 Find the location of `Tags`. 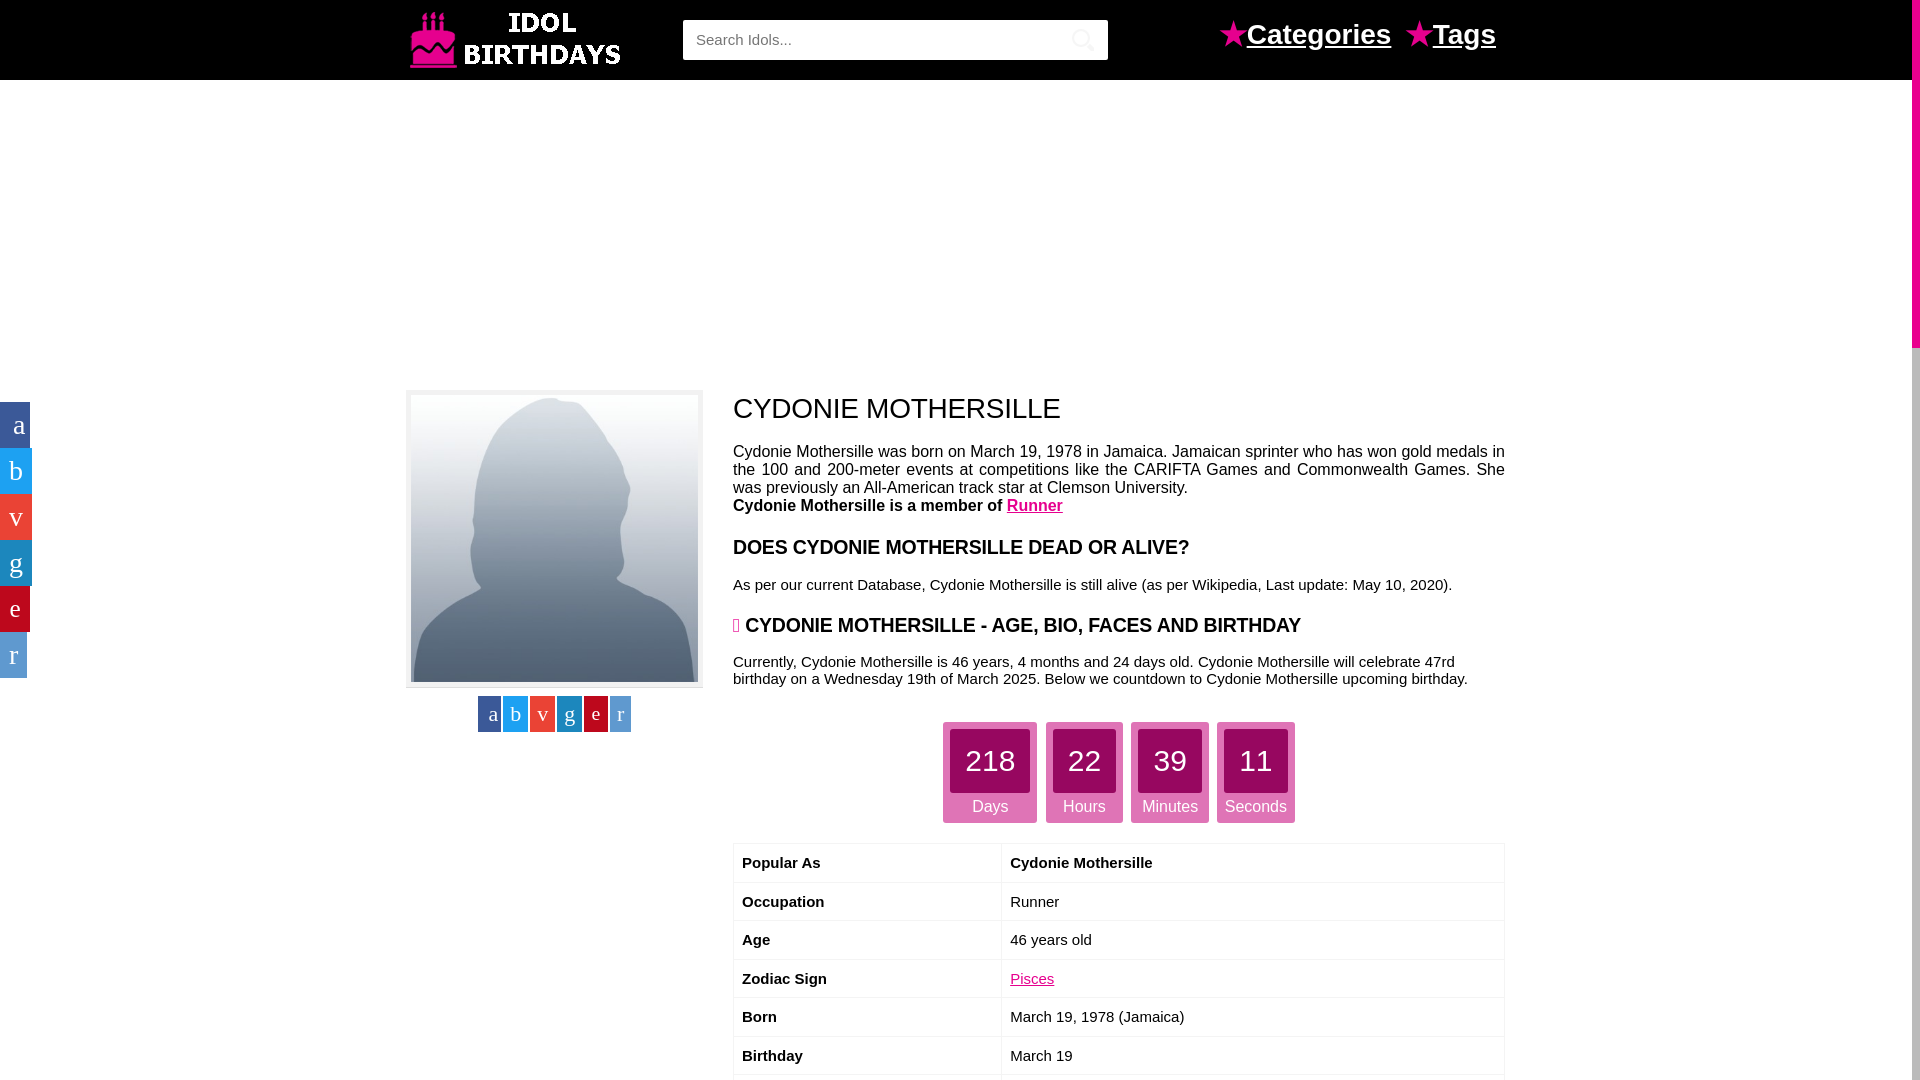

Tags is located at coordinates (1468, 37).